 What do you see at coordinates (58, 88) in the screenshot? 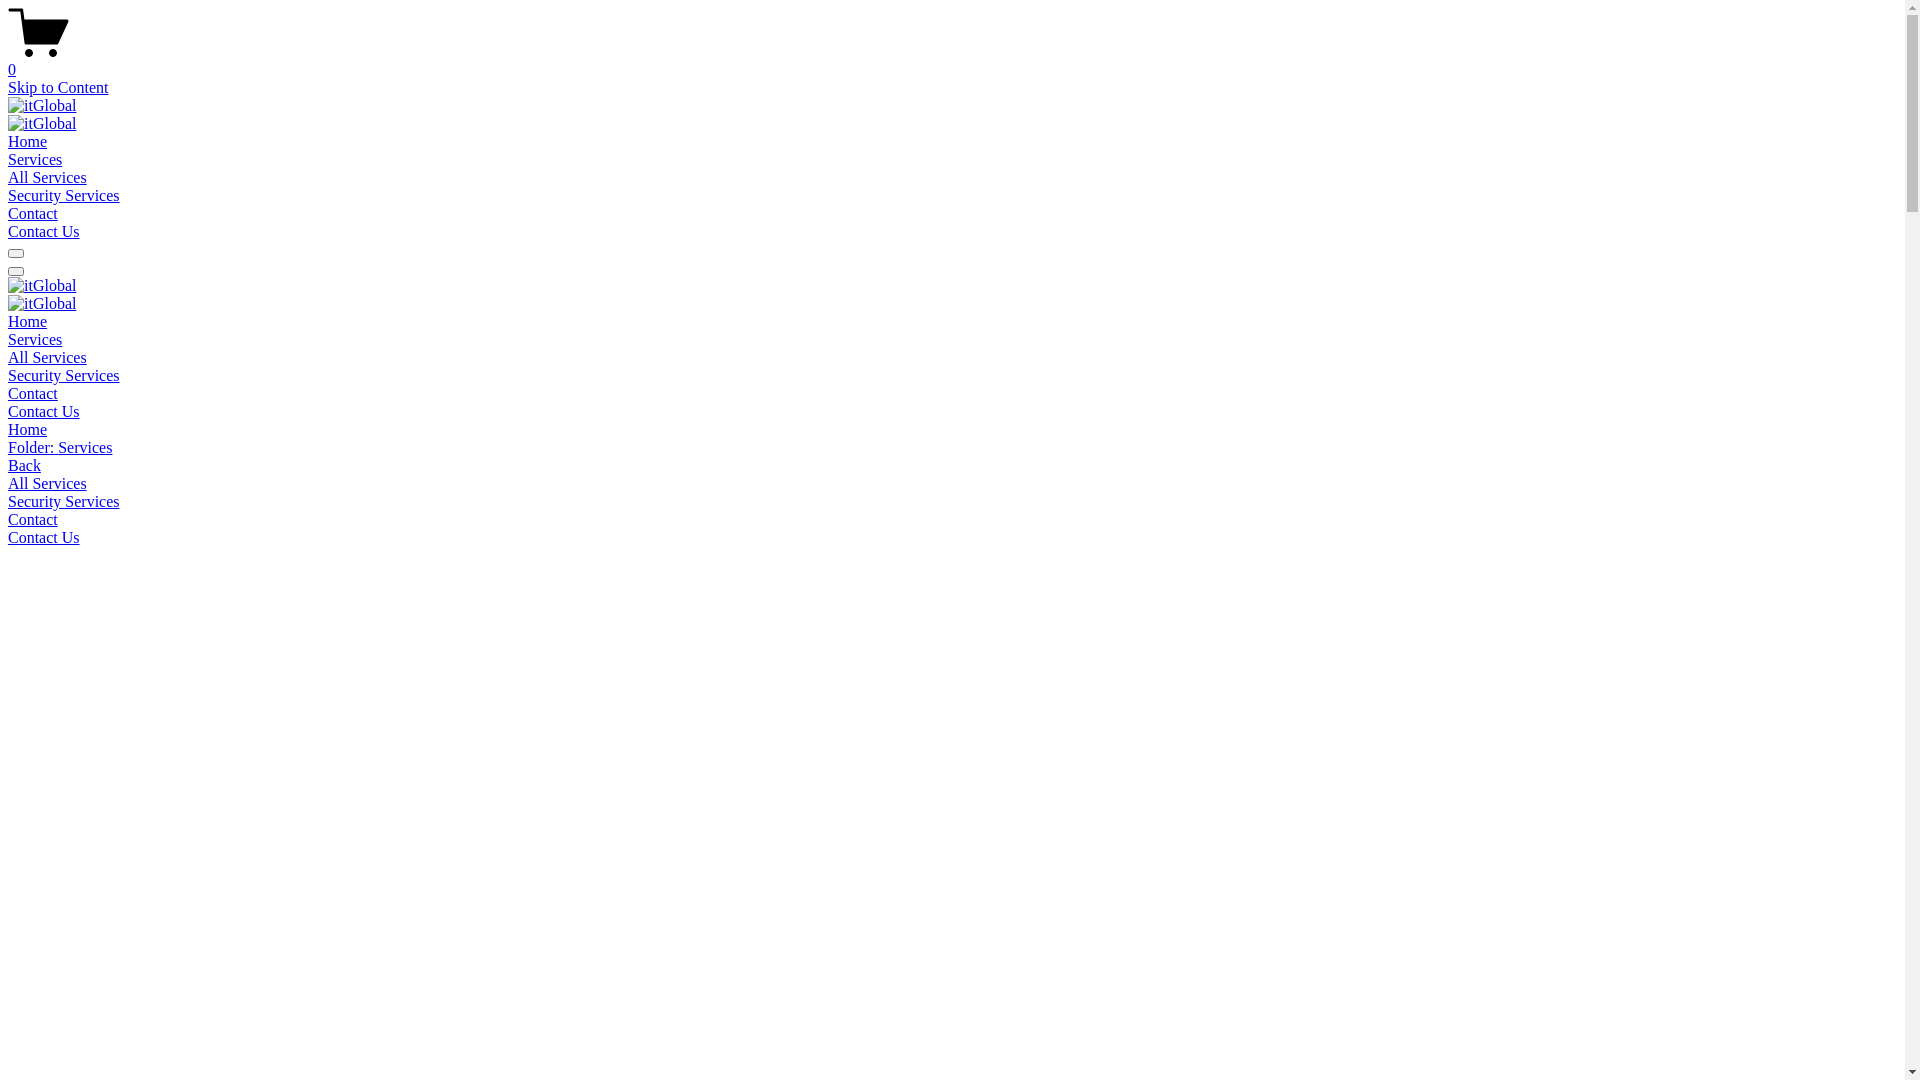
I see `Skip to Content` at bounding box center [58, 88].